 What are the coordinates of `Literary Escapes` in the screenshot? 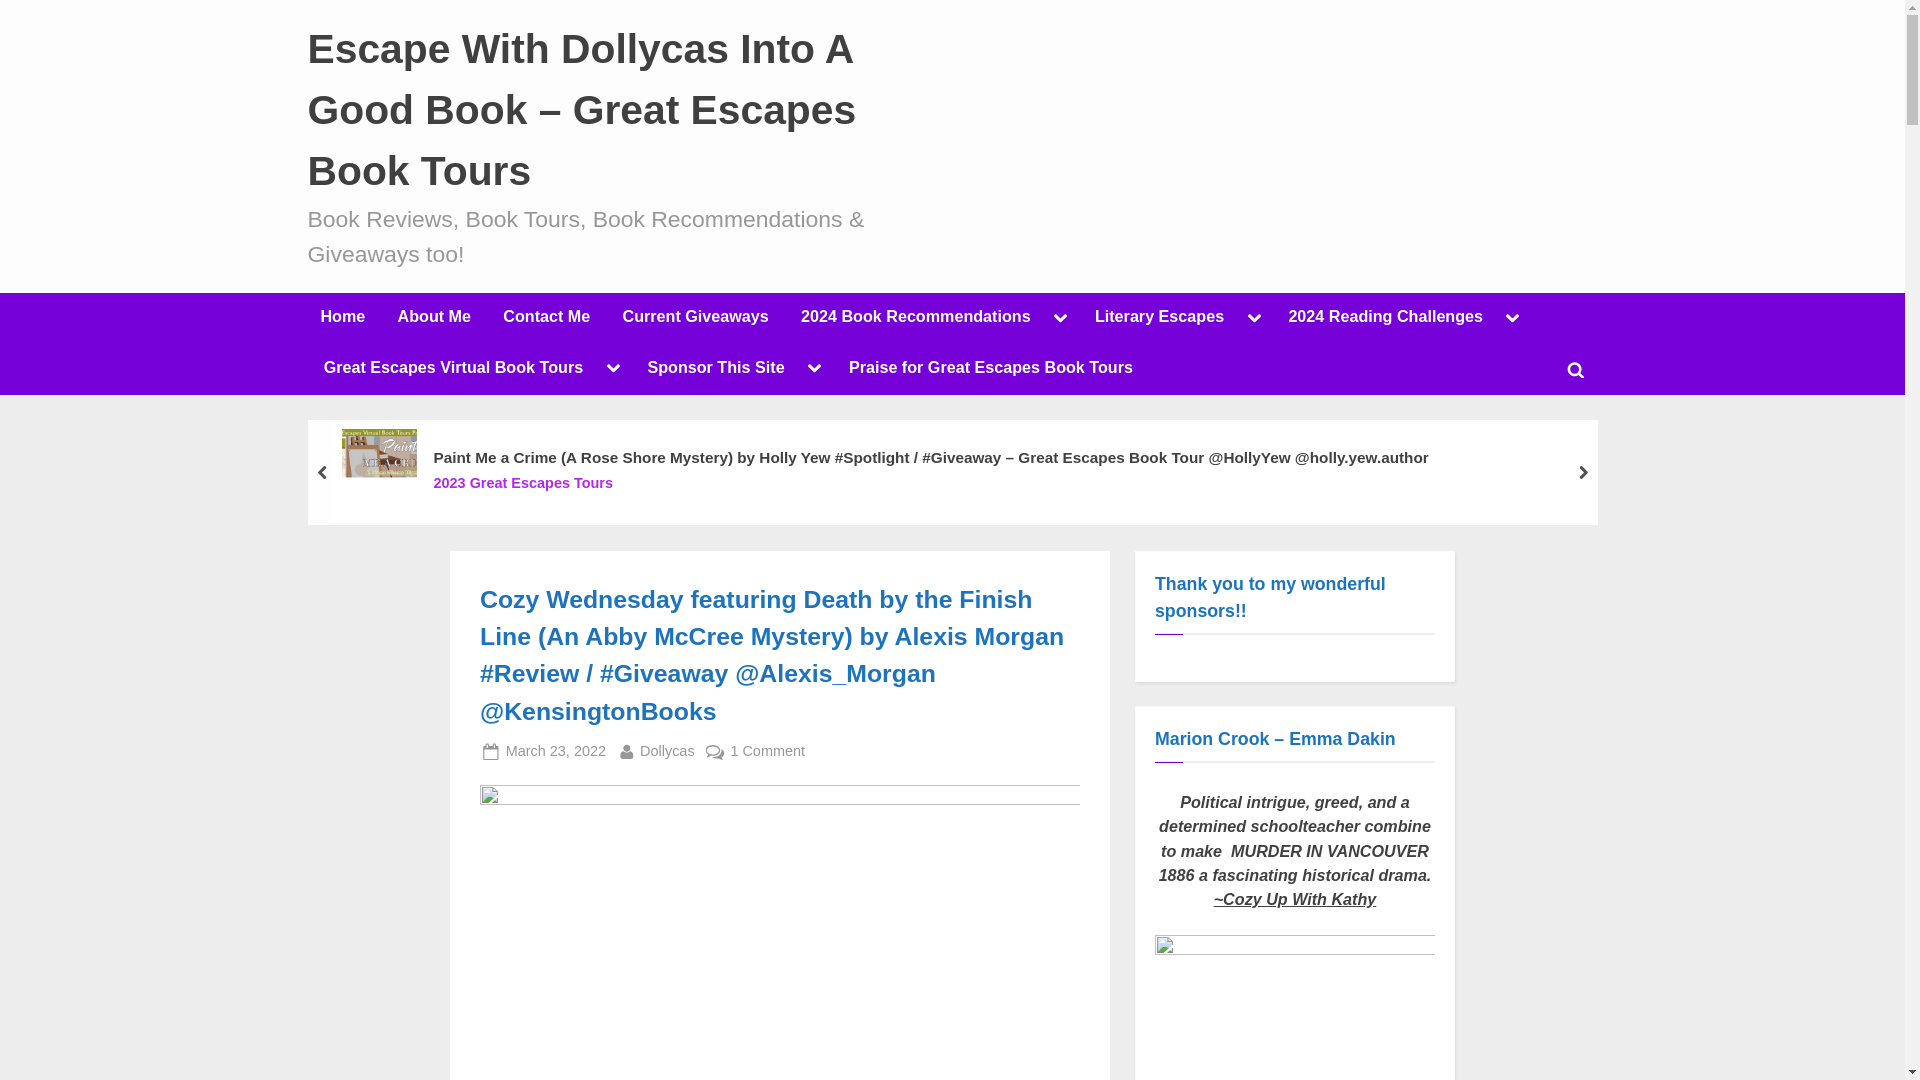 It's located at (1159, 318).